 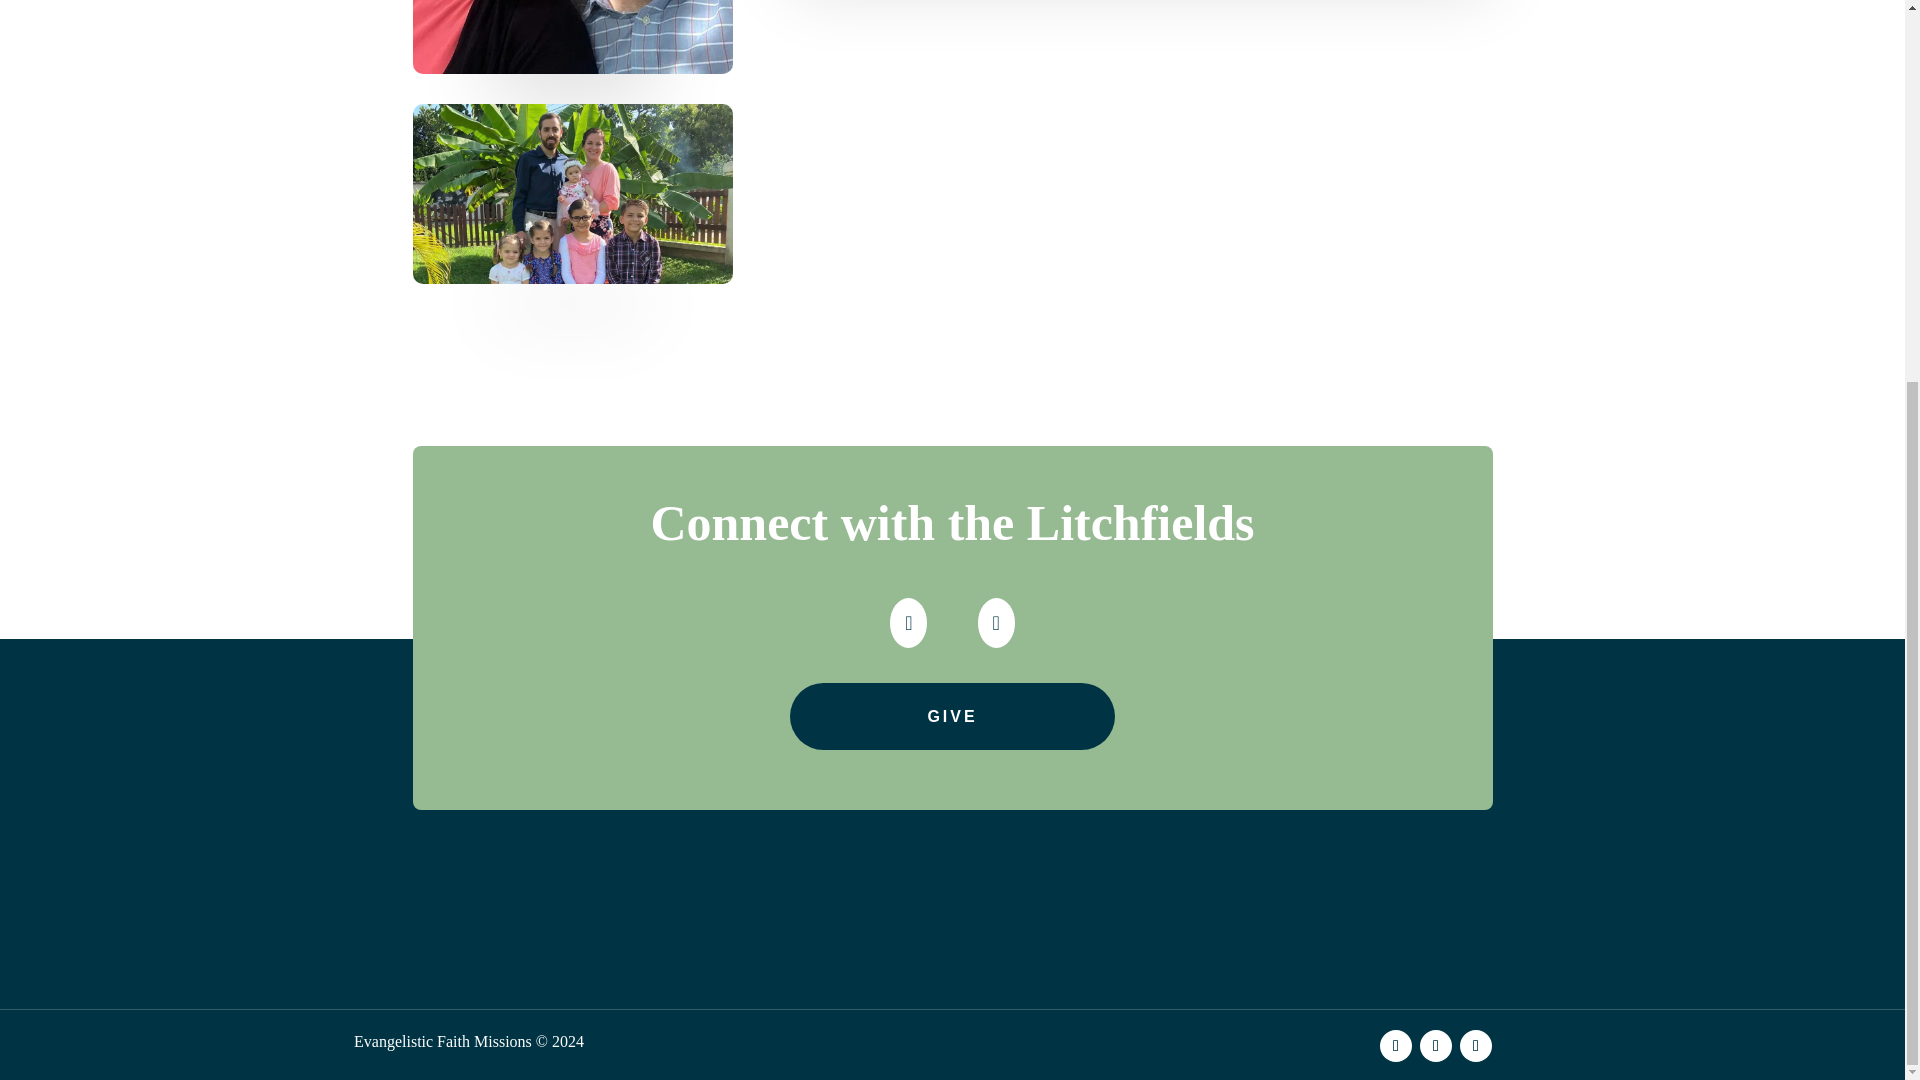 I want to click on Follow on Instagram, so click(x=1436, y=1046).